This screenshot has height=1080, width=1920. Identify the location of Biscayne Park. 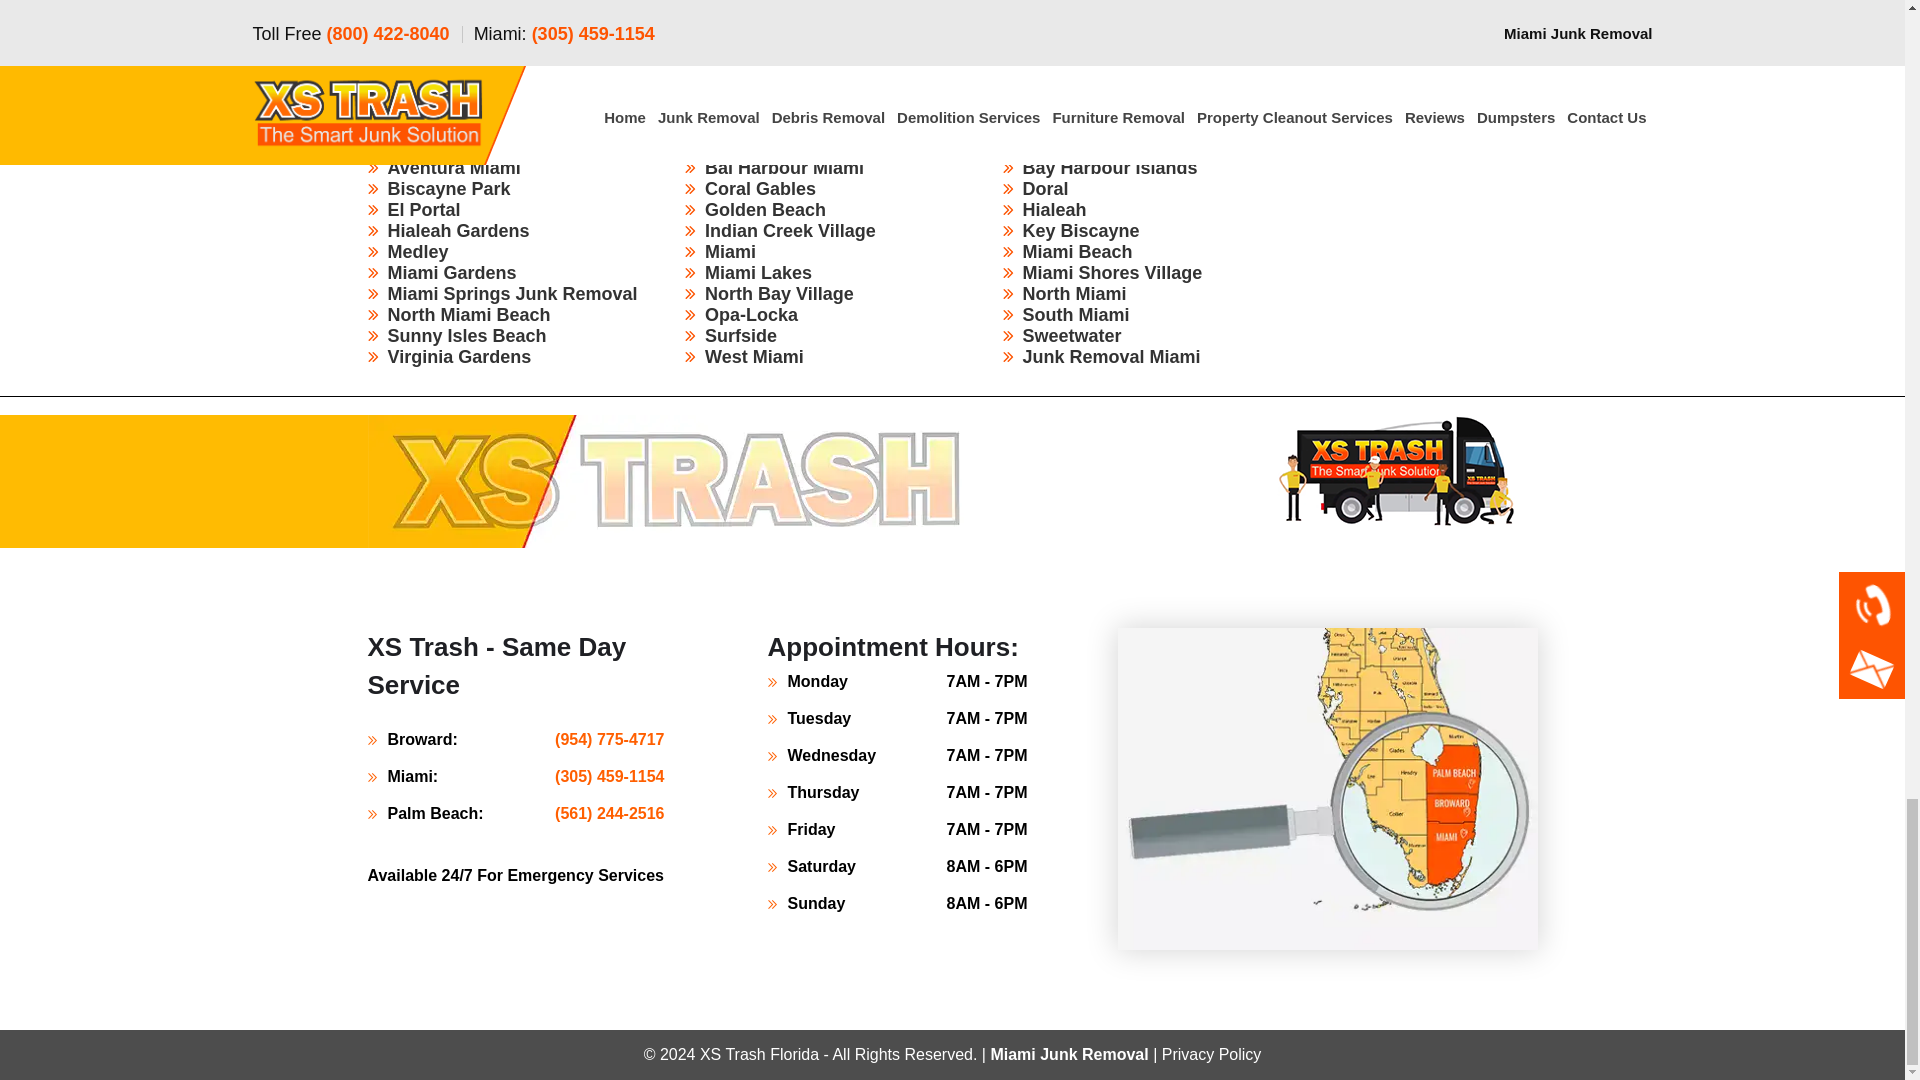
(448, 188).